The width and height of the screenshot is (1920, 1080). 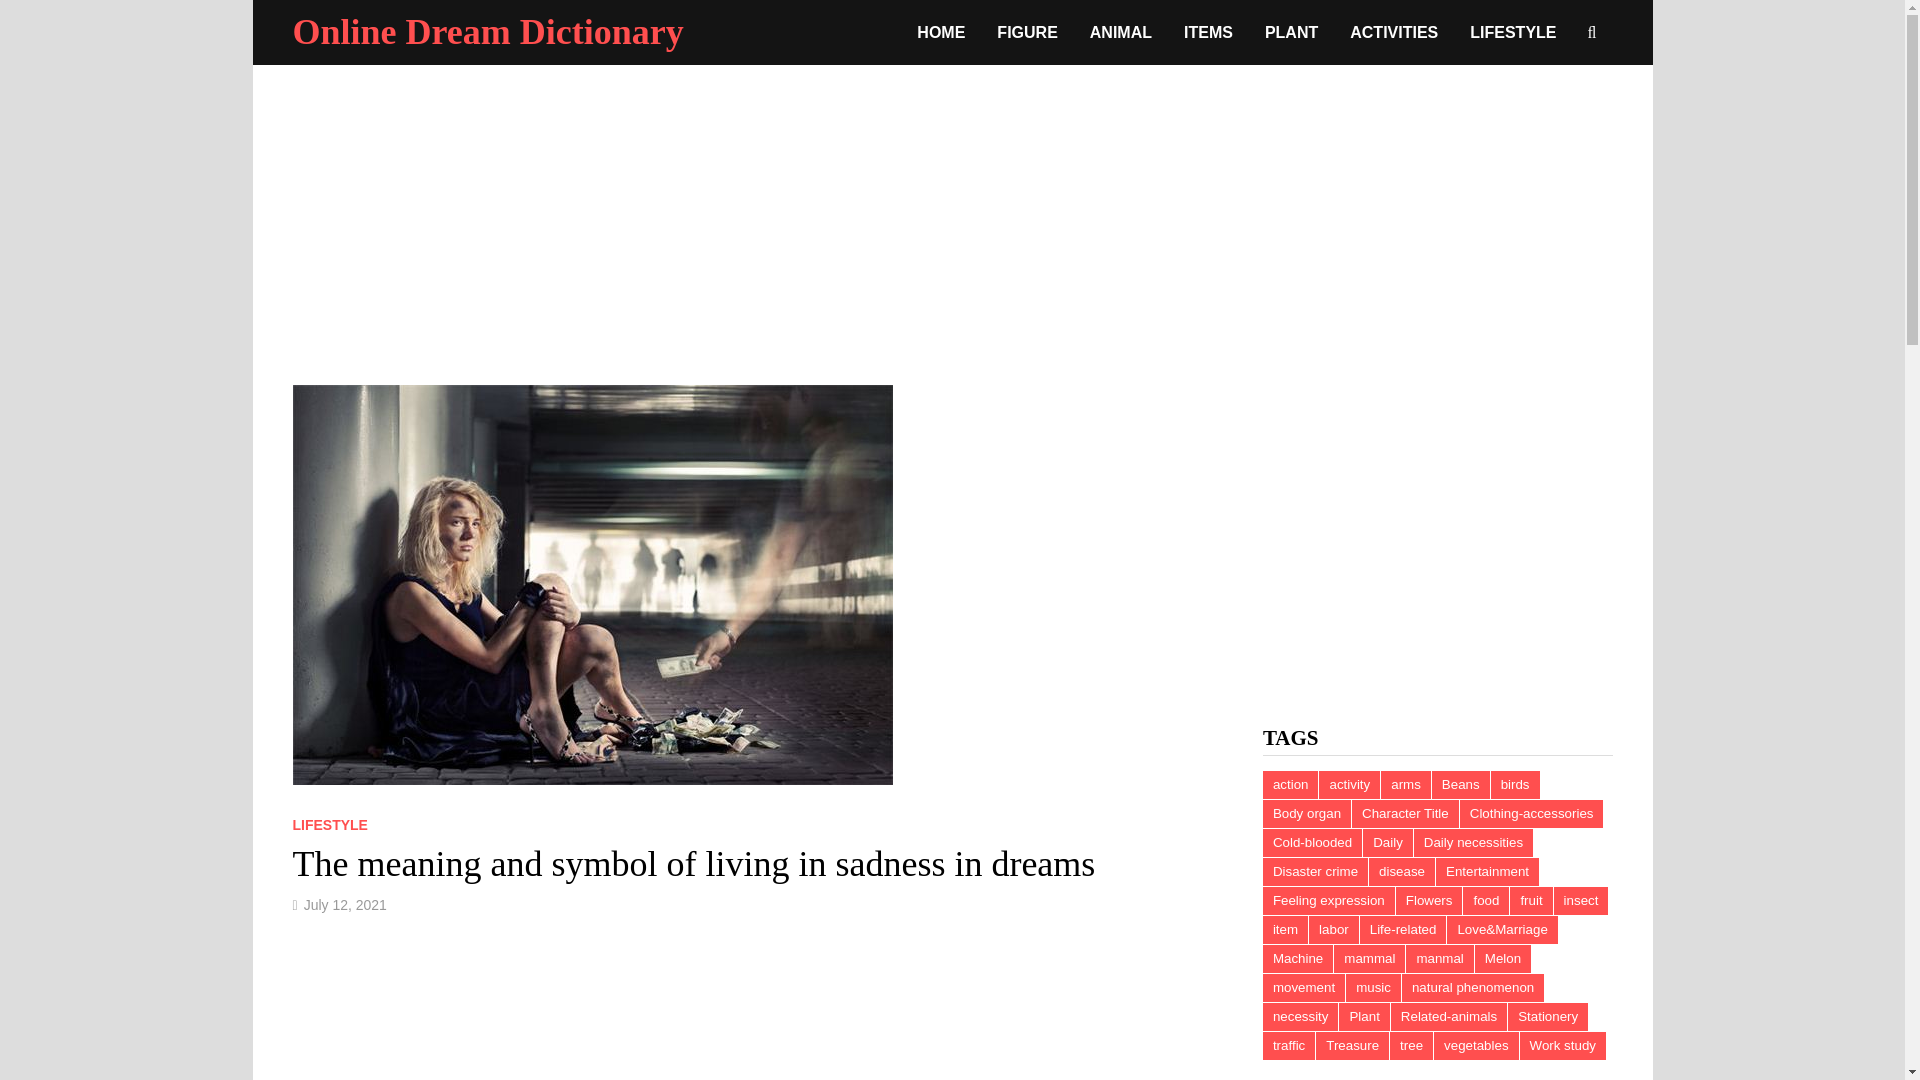 I want to click on LIFESTYLE, so click(x=328, y=824).